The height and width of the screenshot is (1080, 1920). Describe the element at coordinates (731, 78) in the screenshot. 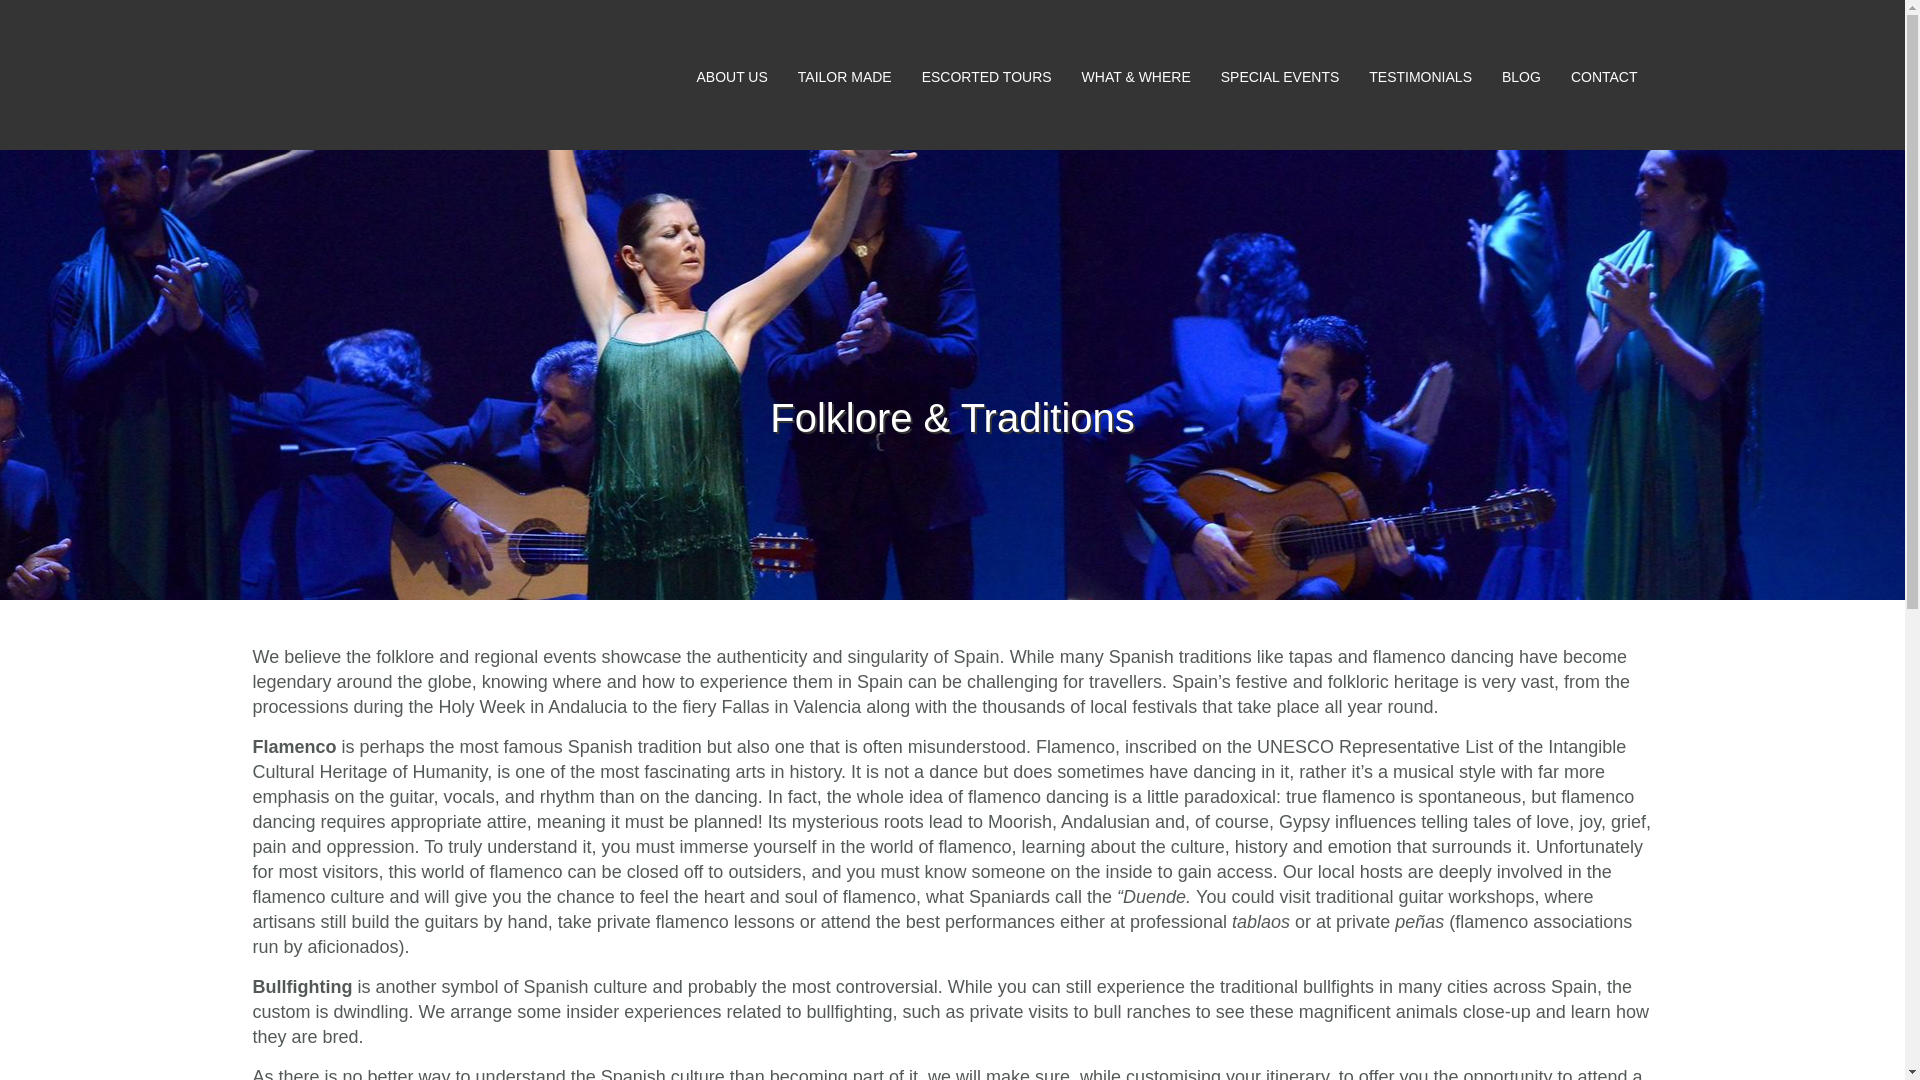

I see `ABOUT US` at that location.